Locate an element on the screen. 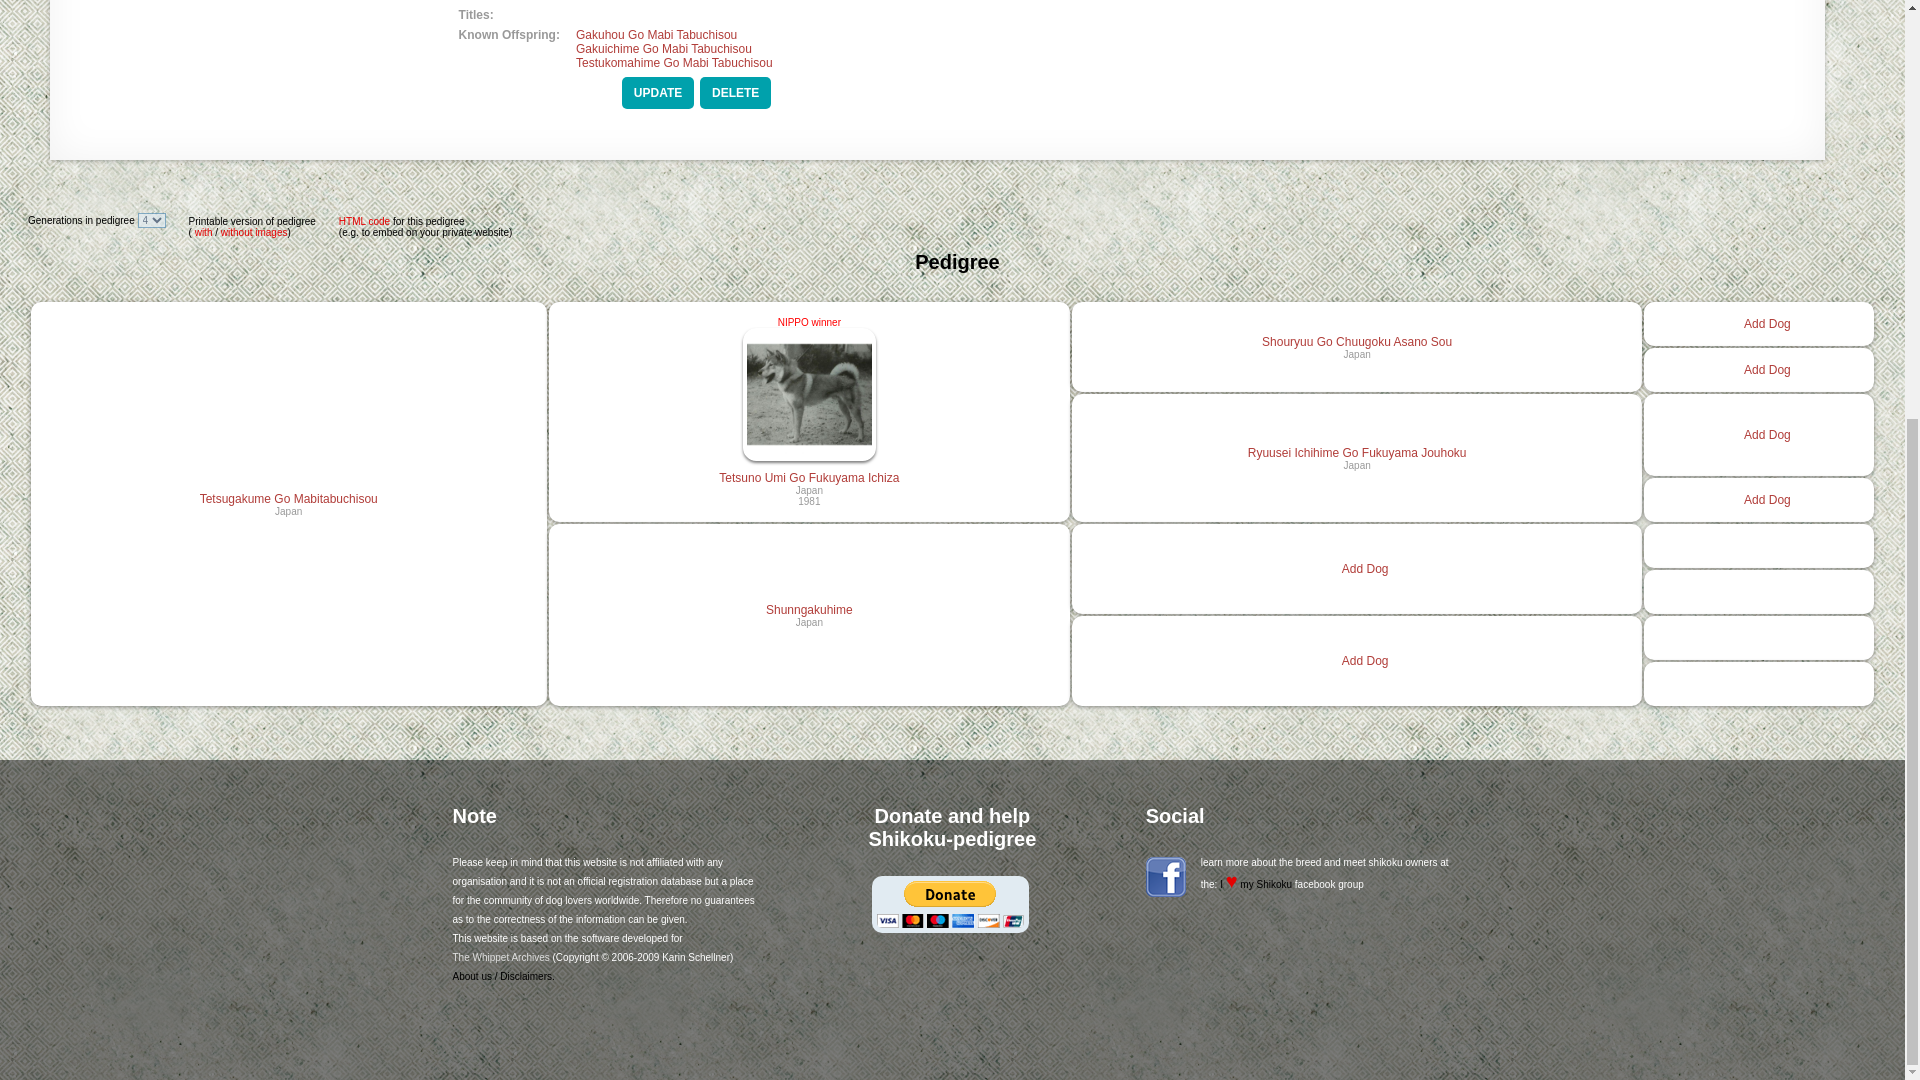  HTML code is located at coordinates (364, 221).